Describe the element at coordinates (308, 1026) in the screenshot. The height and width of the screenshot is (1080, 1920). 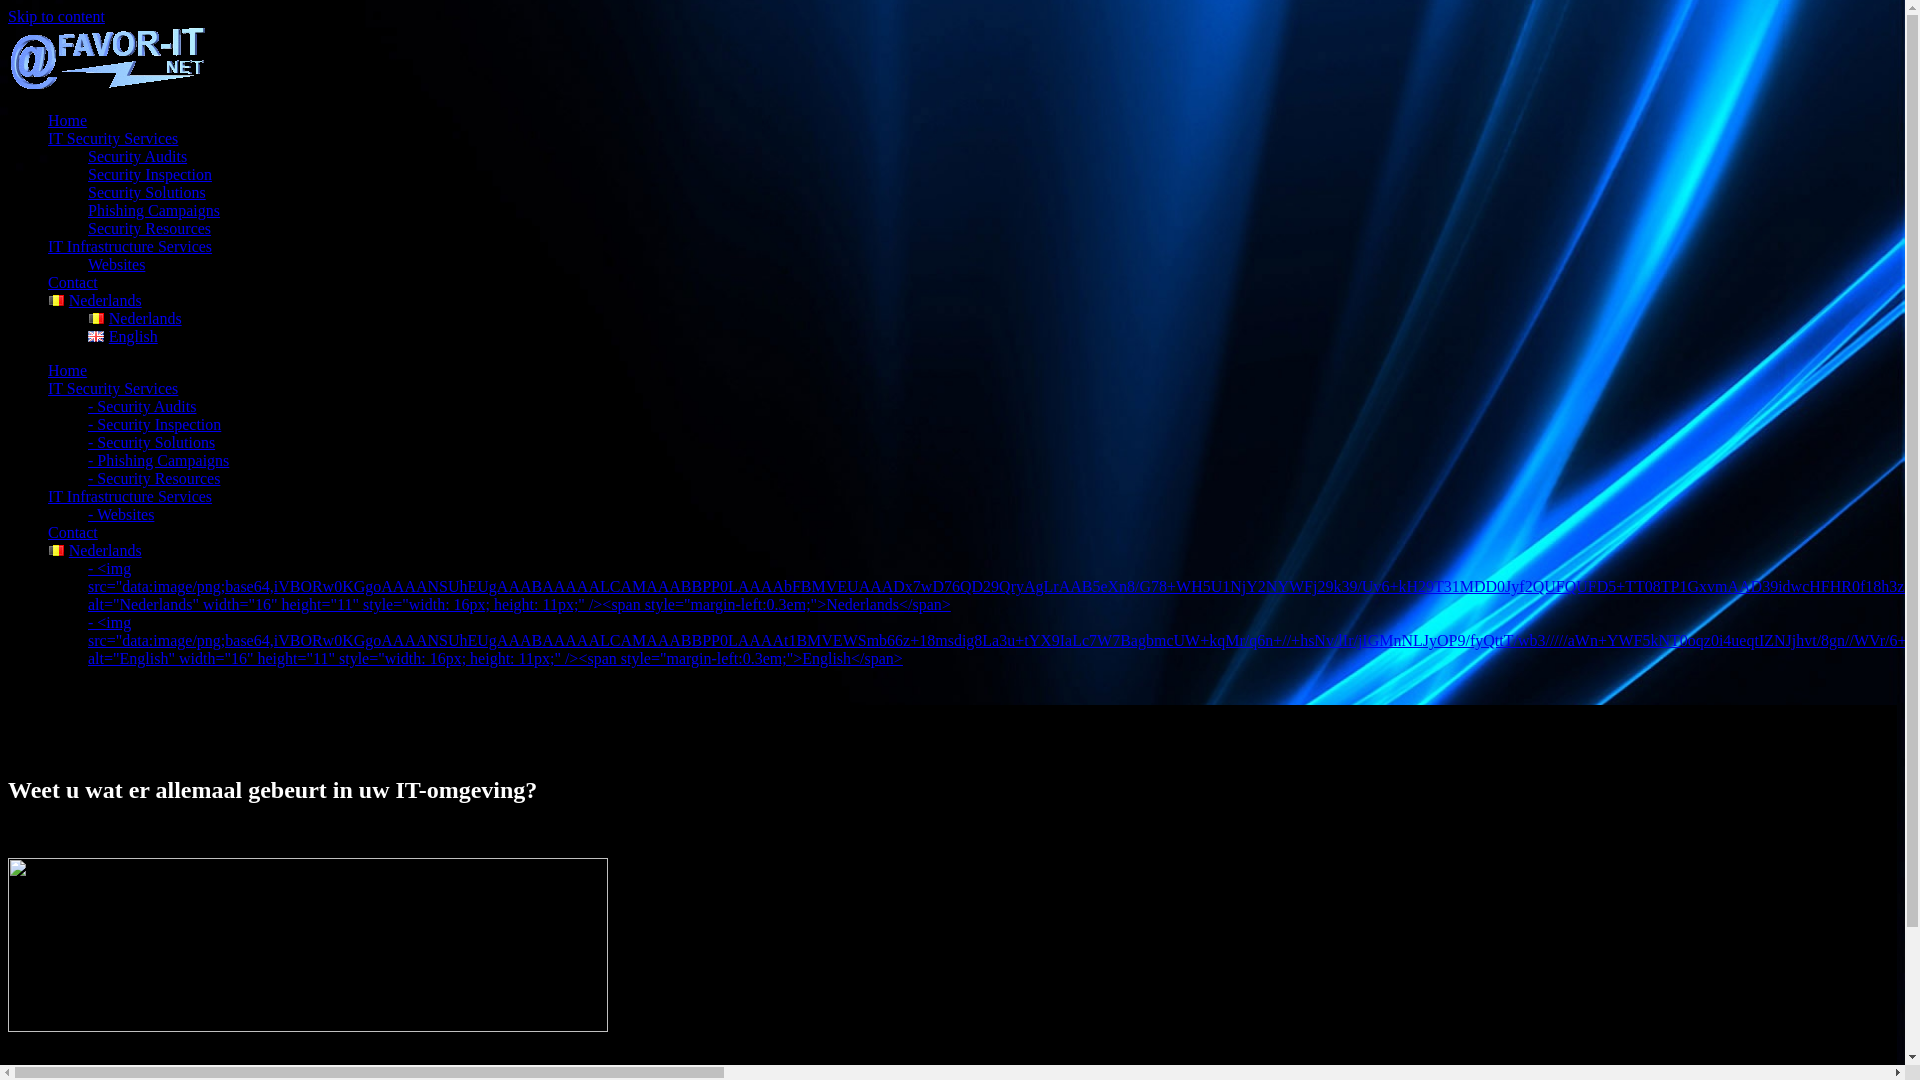
I see `Plaatsing van A FAVOR-IT Threat Inspector` at that location.